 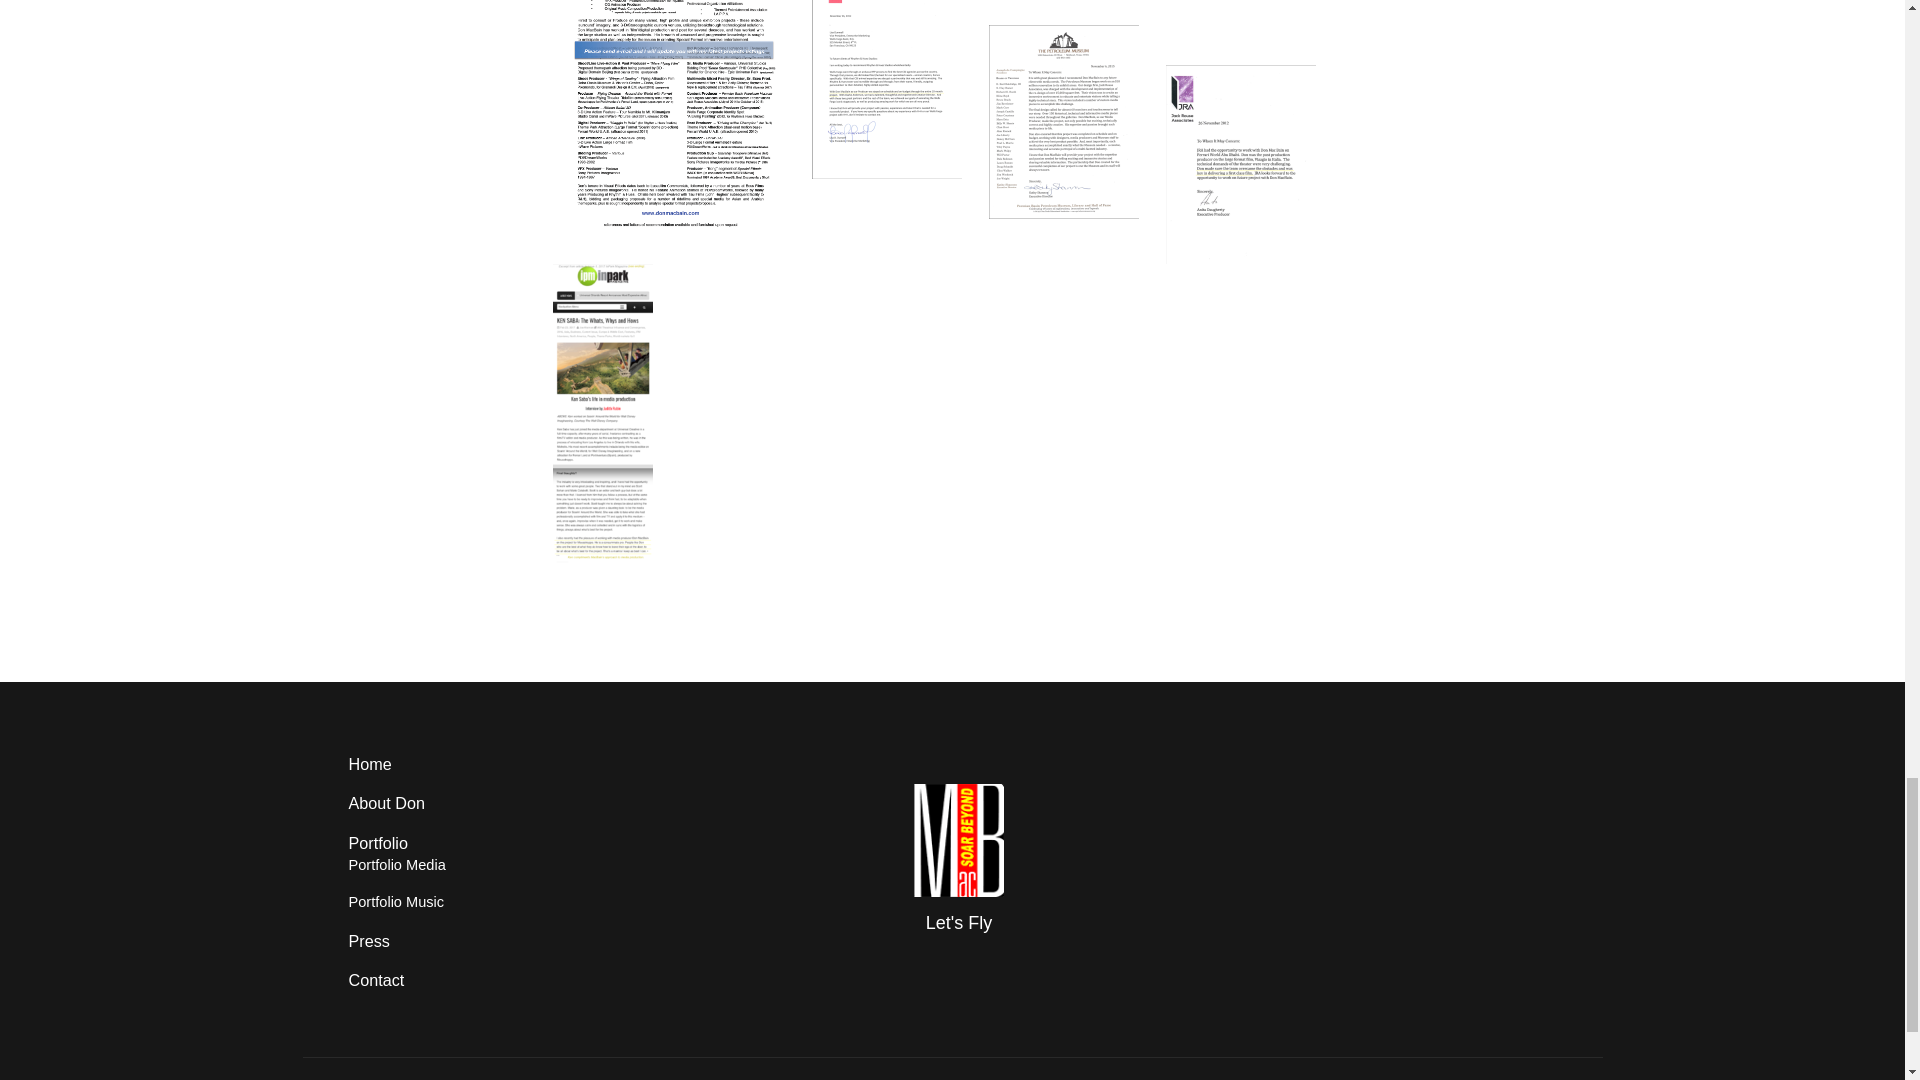 I want to click on Contact, so click(x=375, y=980).